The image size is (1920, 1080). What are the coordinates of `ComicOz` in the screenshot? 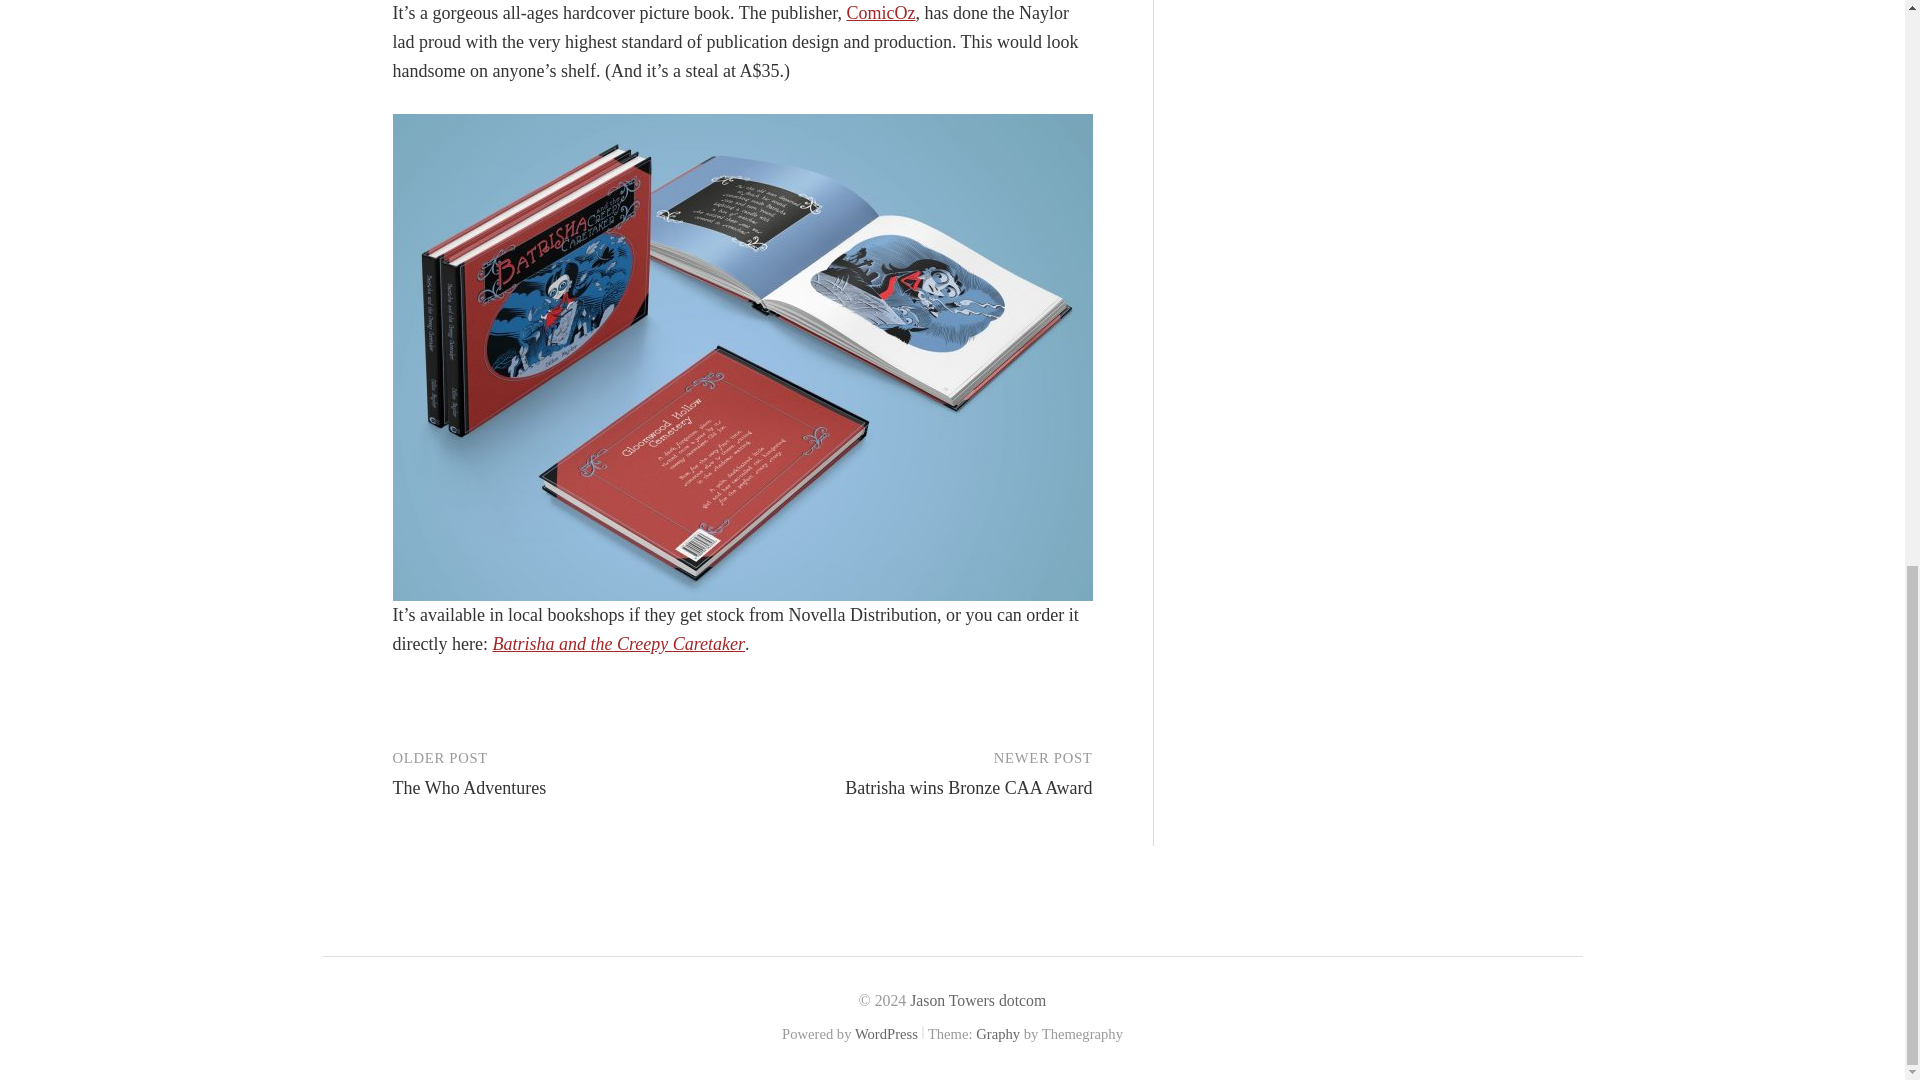 It's located at (880, 12).